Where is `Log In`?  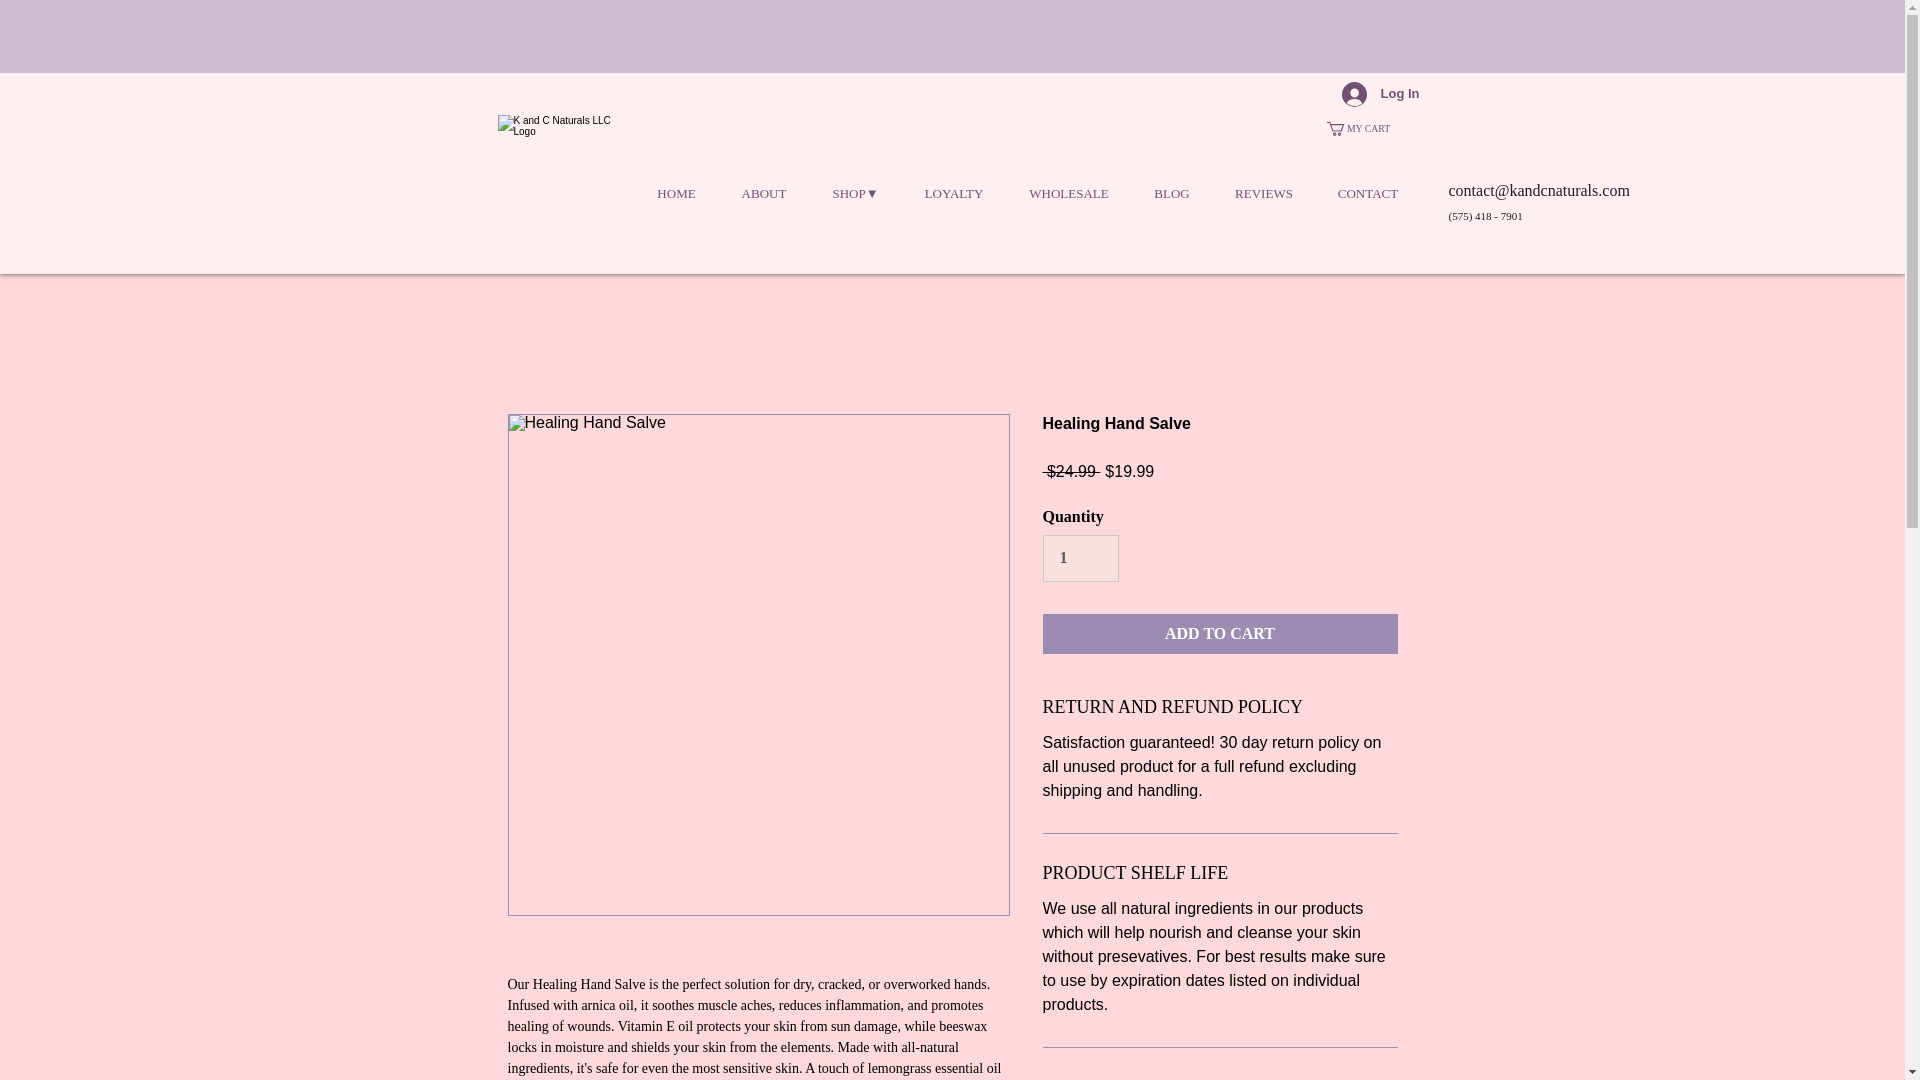 Log In is located at coordinates (1381, 94).